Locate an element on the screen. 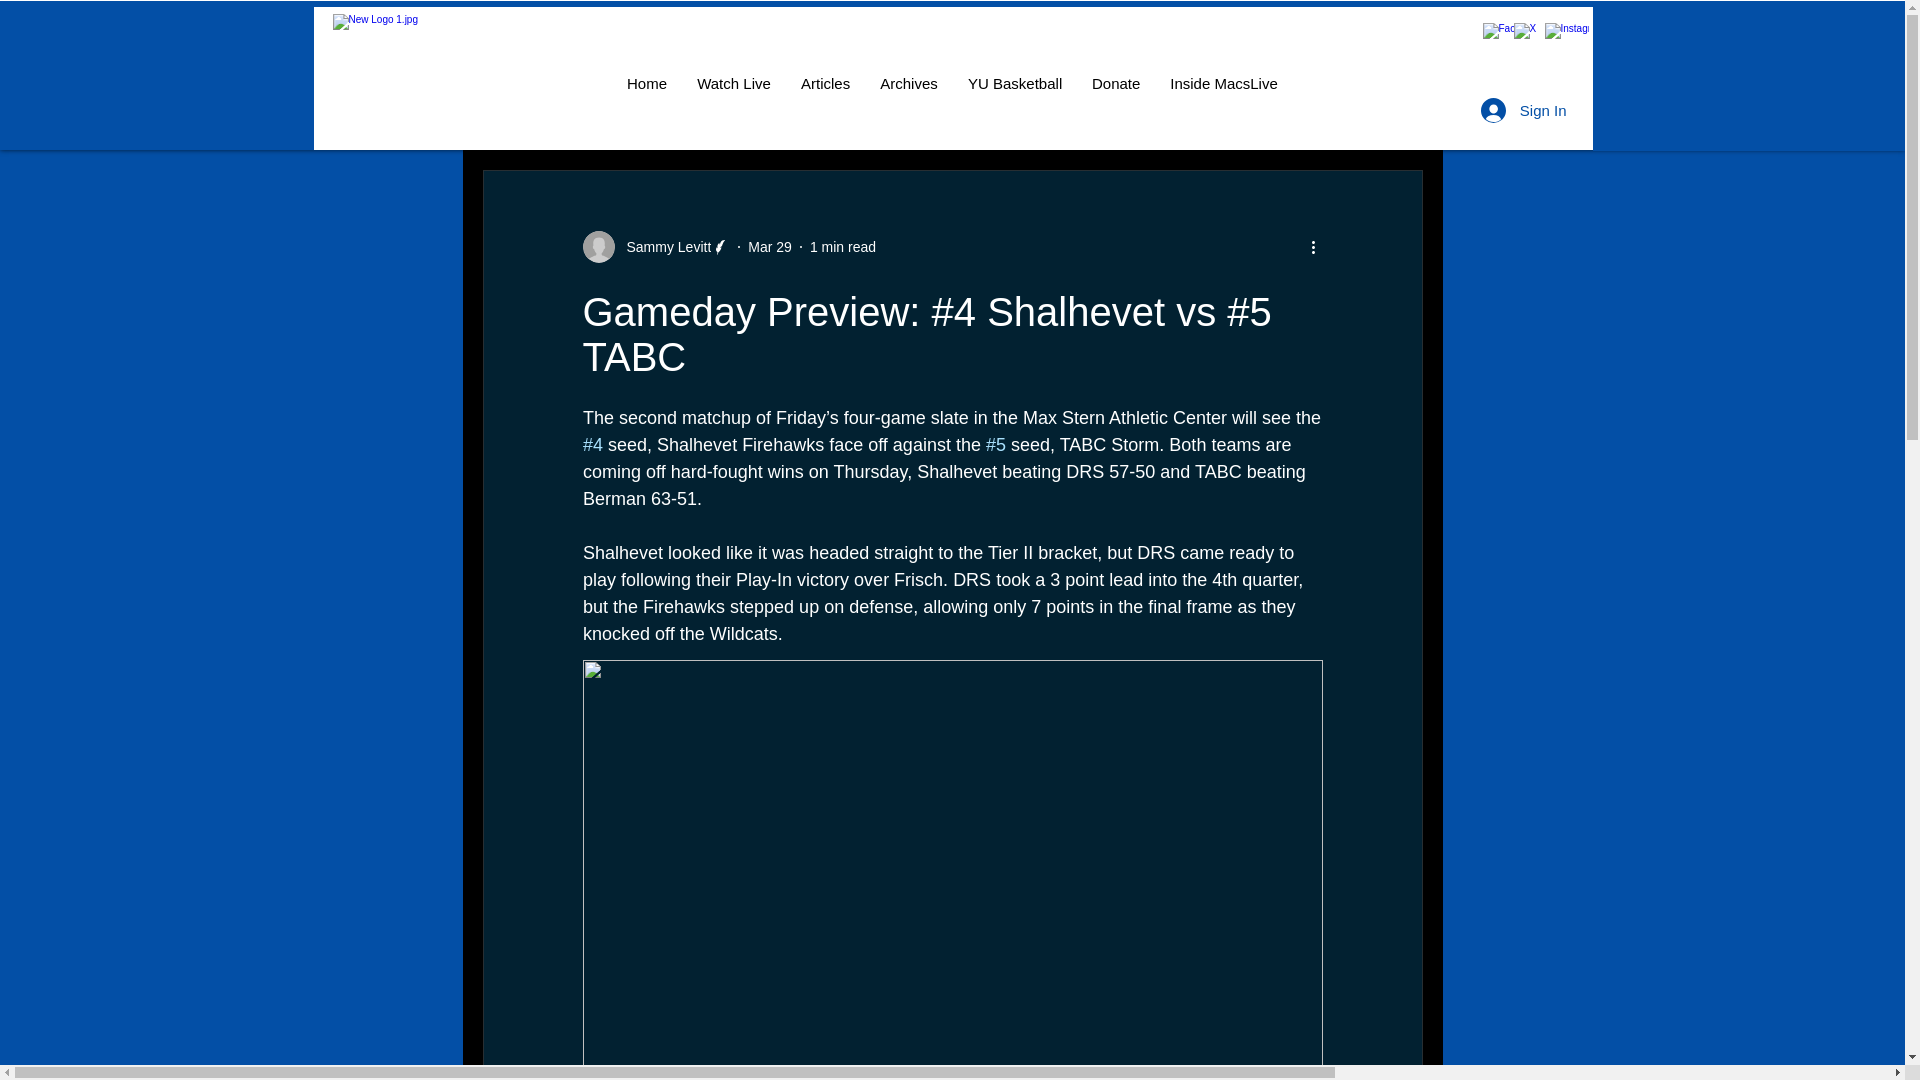 This screenshot has height=1080, width=1920. Donate is located at coordinates (1116, 84).